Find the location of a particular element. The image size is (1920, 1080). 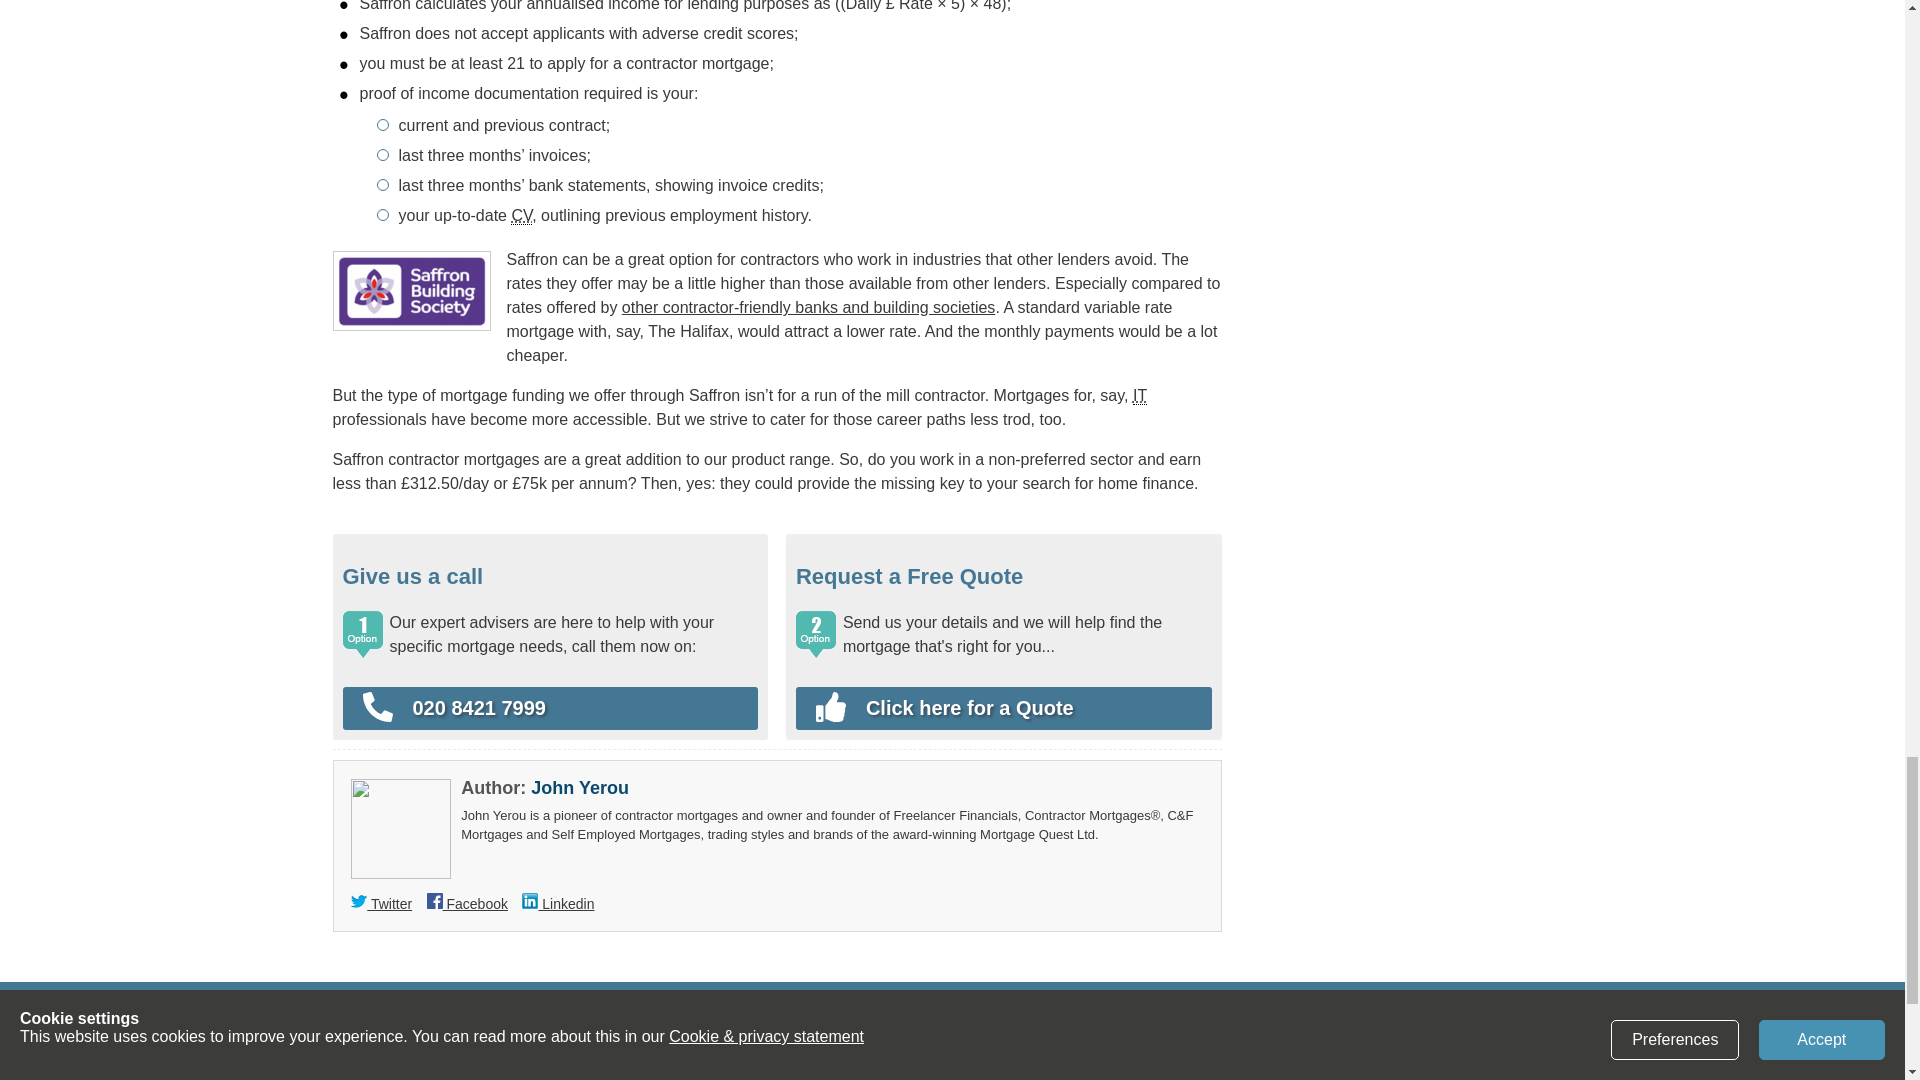

Curriculum Vitae is located at coordinates (520, 216).